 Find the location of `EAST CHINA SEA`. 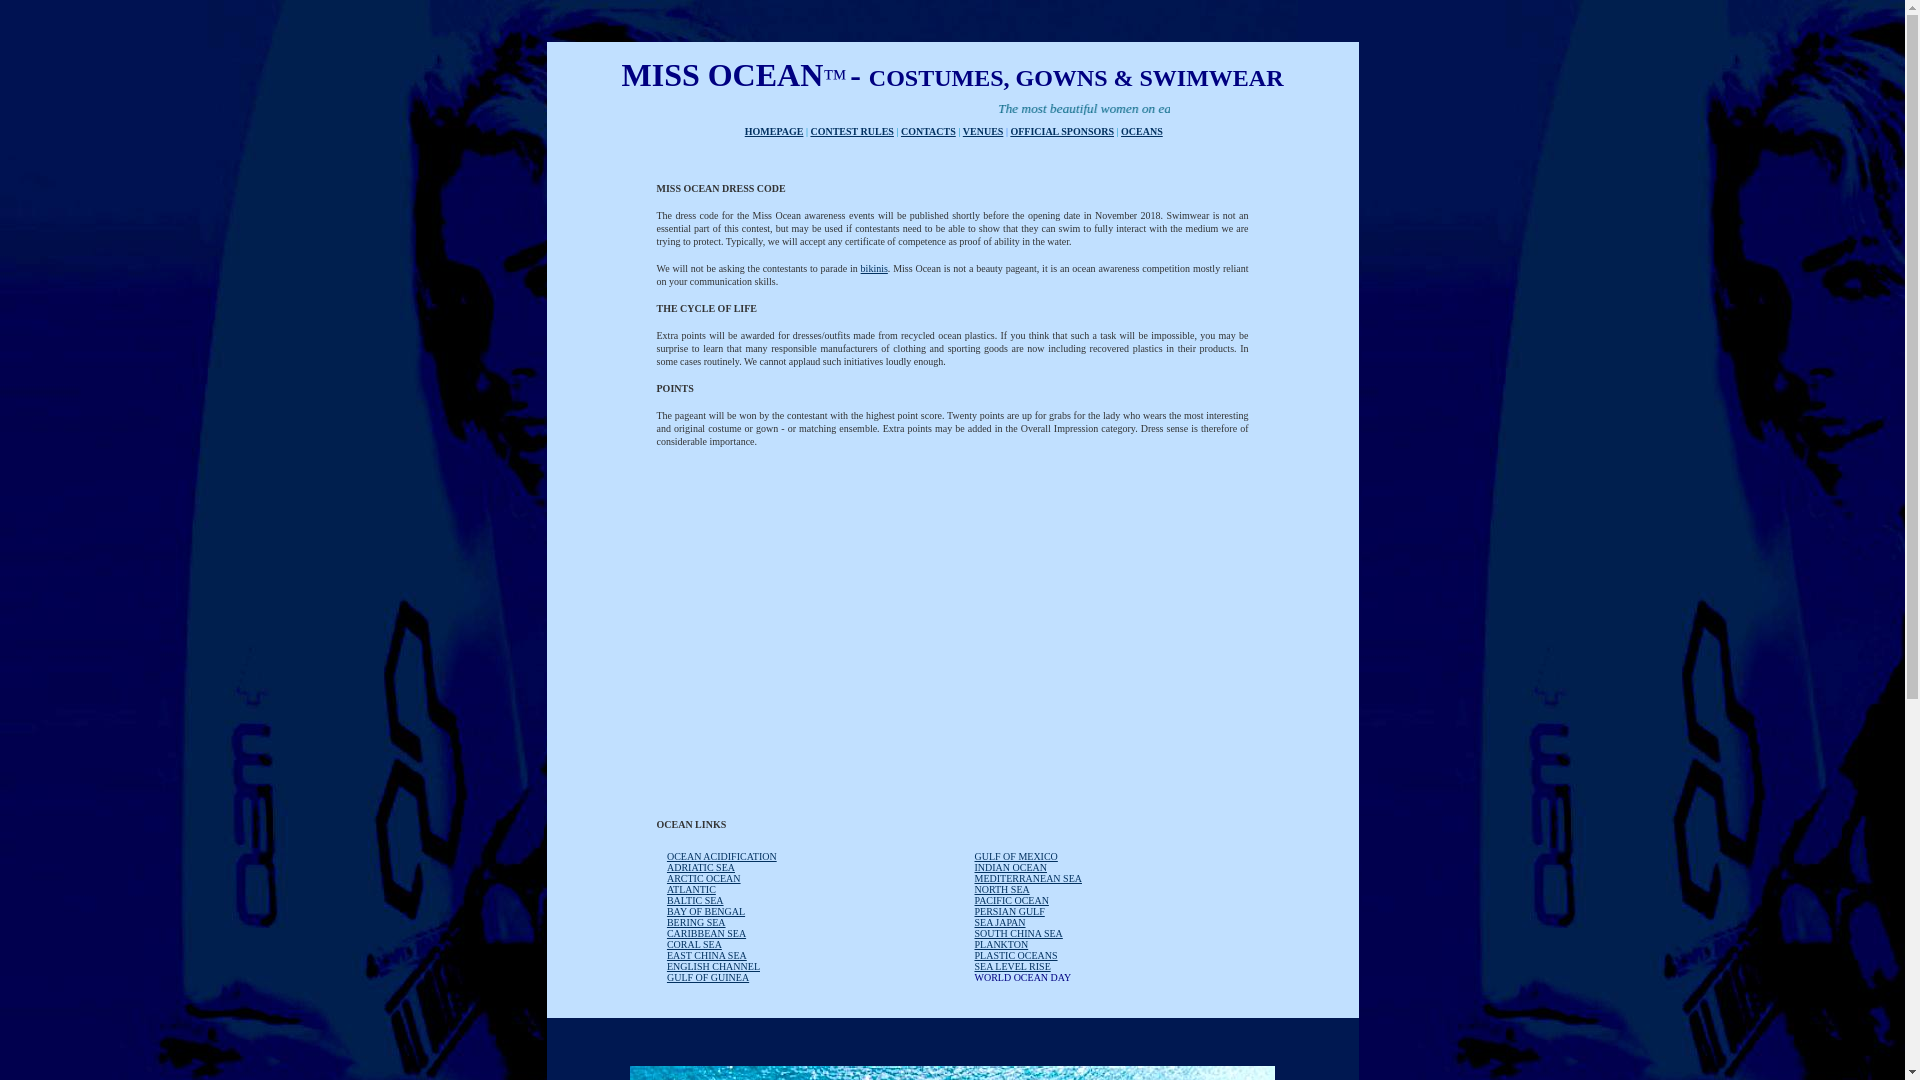

EAST CHINA SEA is located at coordinates (706, 954).